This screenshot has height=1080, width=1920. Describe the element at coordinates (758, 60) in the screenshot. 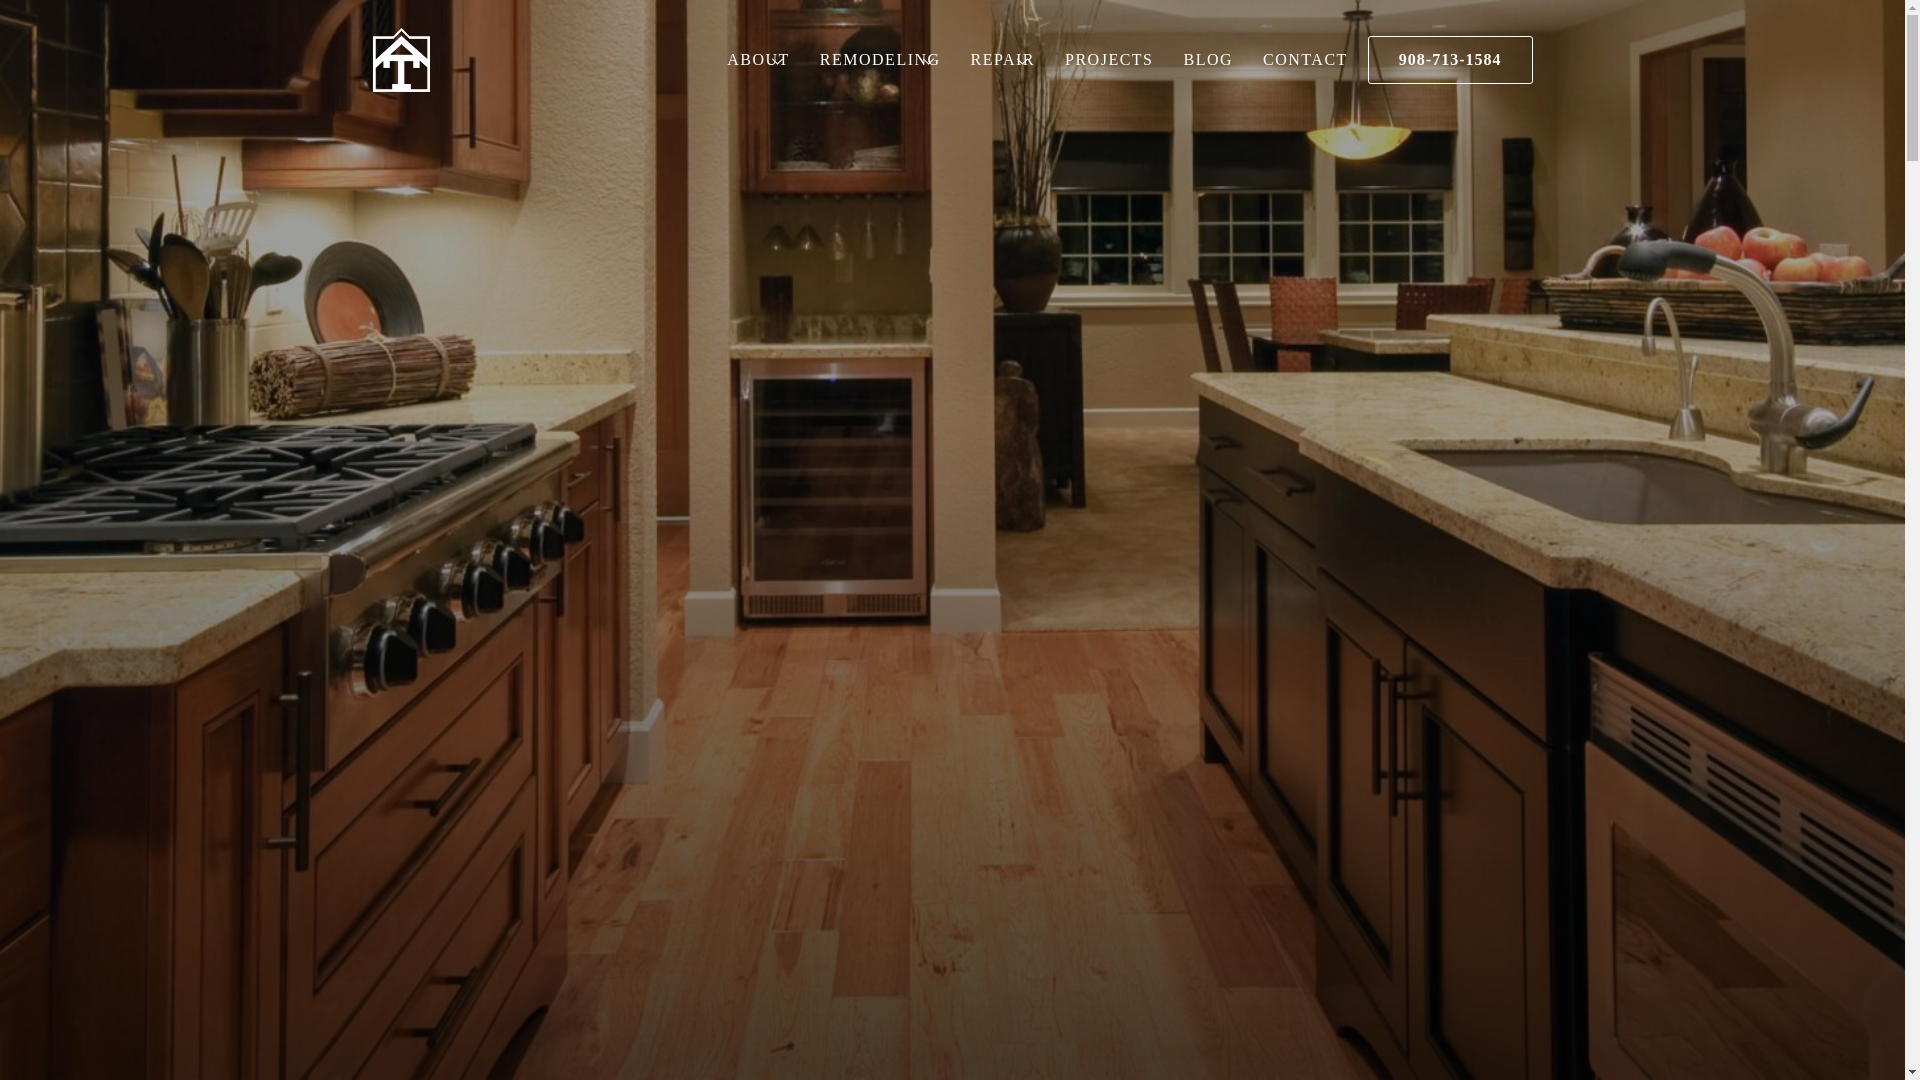

I see `All Trades Contracting` at that location.